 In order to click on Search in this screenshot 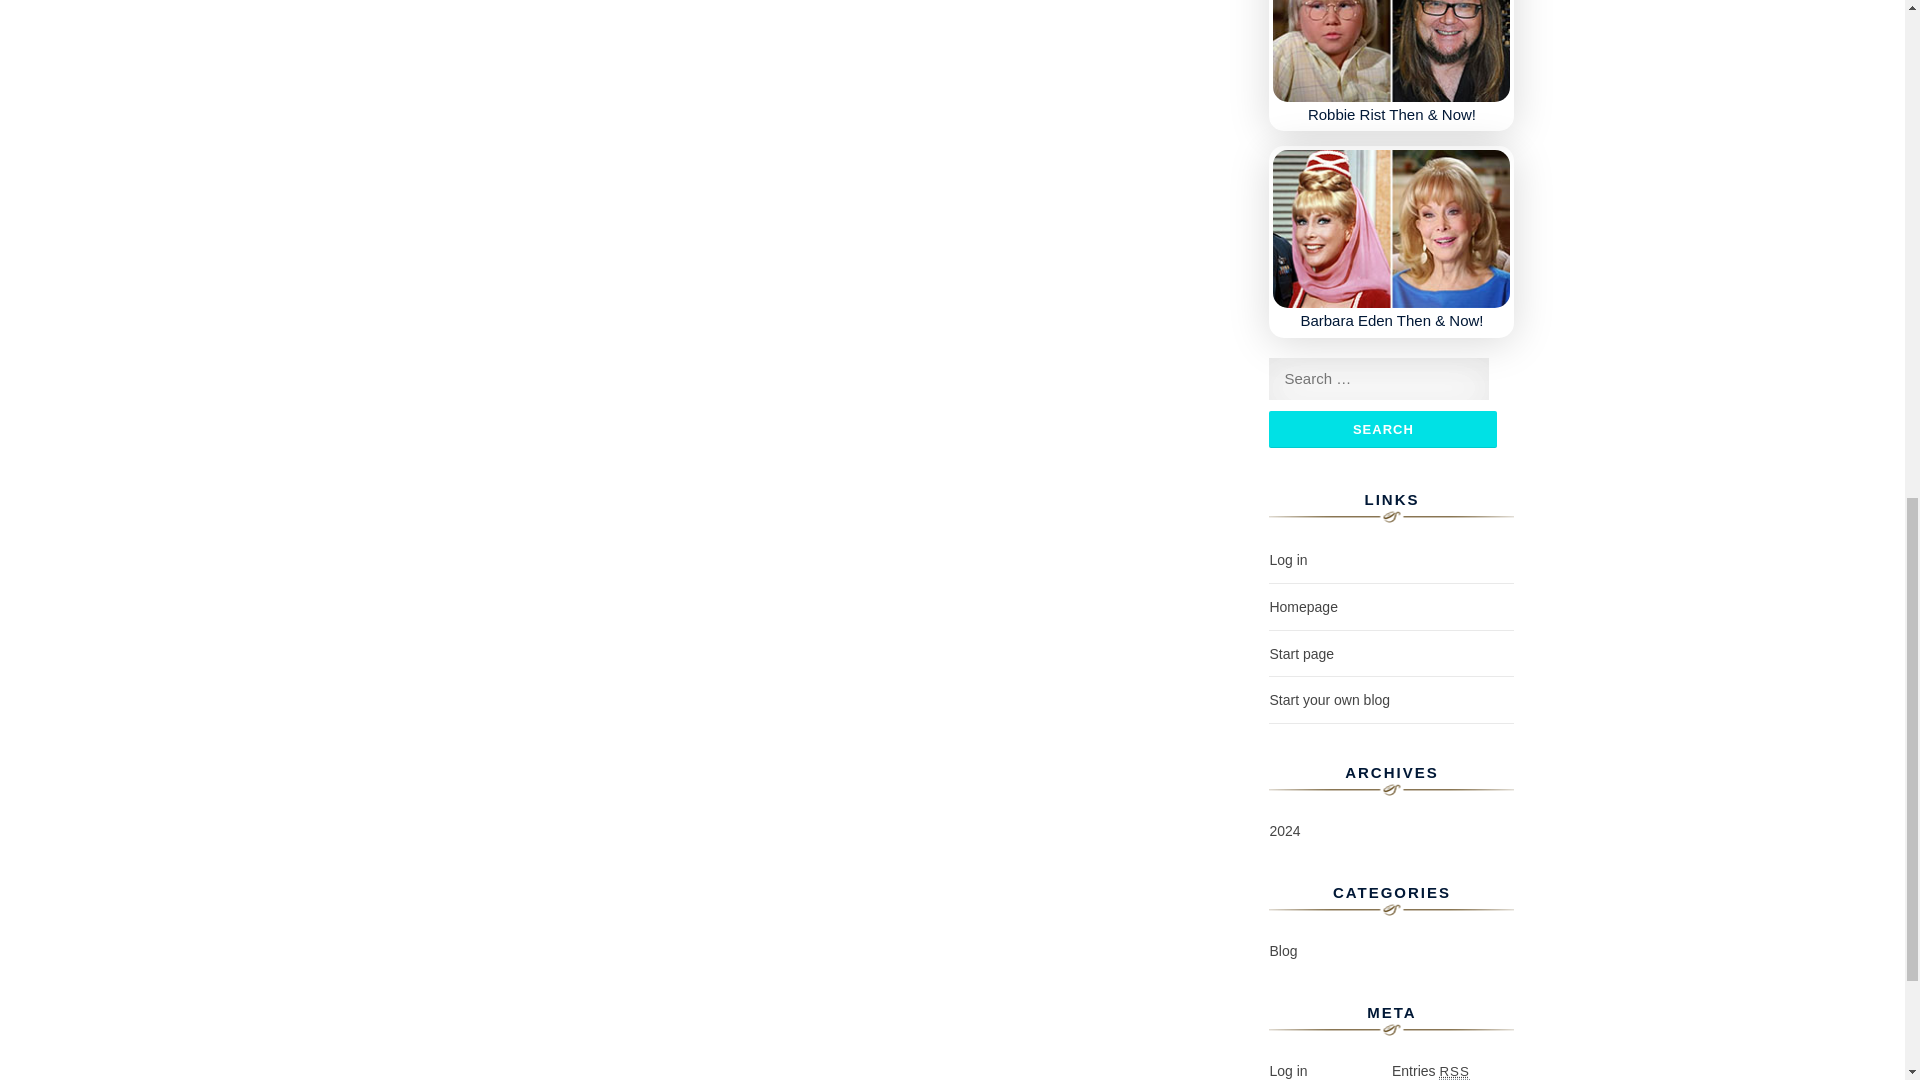, I will do `click(1383, 430)`.